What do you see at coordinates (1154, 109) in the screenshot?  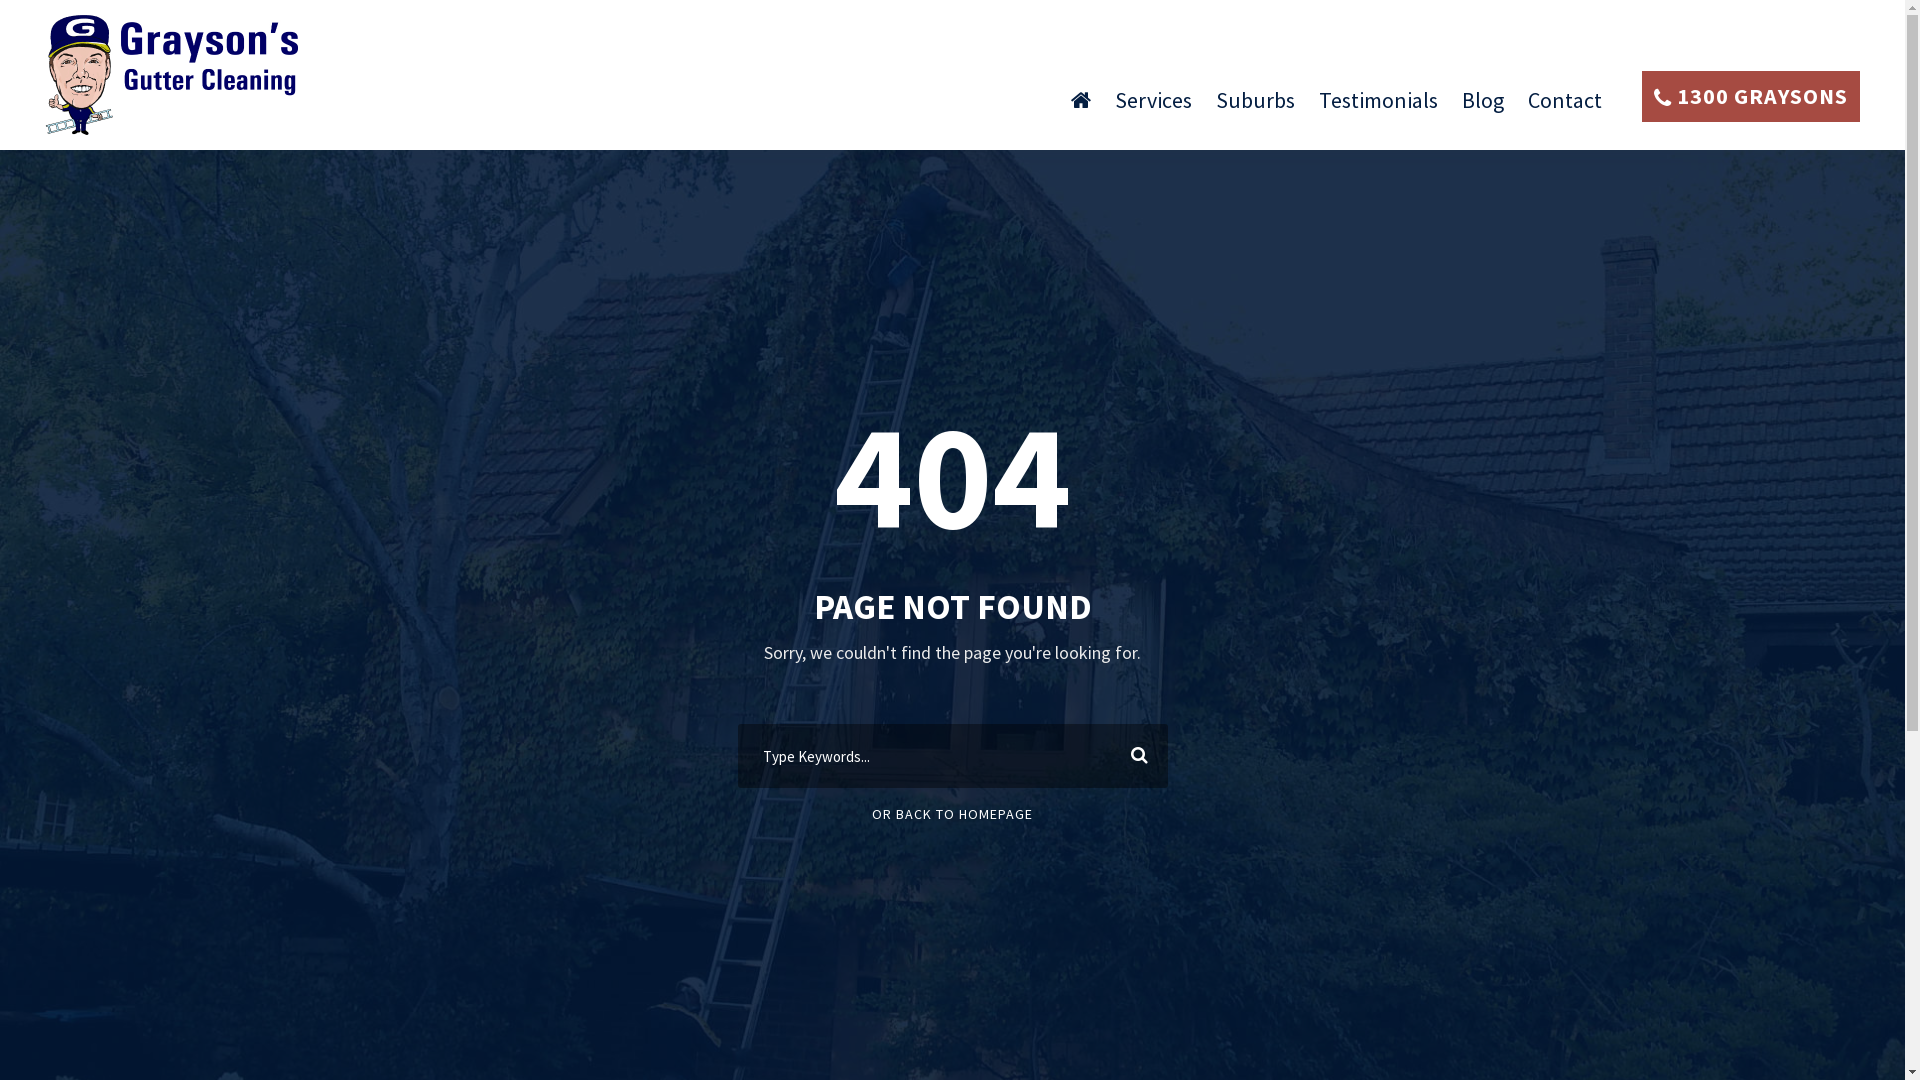 I see `Services` at bounding box center [1154, 109].